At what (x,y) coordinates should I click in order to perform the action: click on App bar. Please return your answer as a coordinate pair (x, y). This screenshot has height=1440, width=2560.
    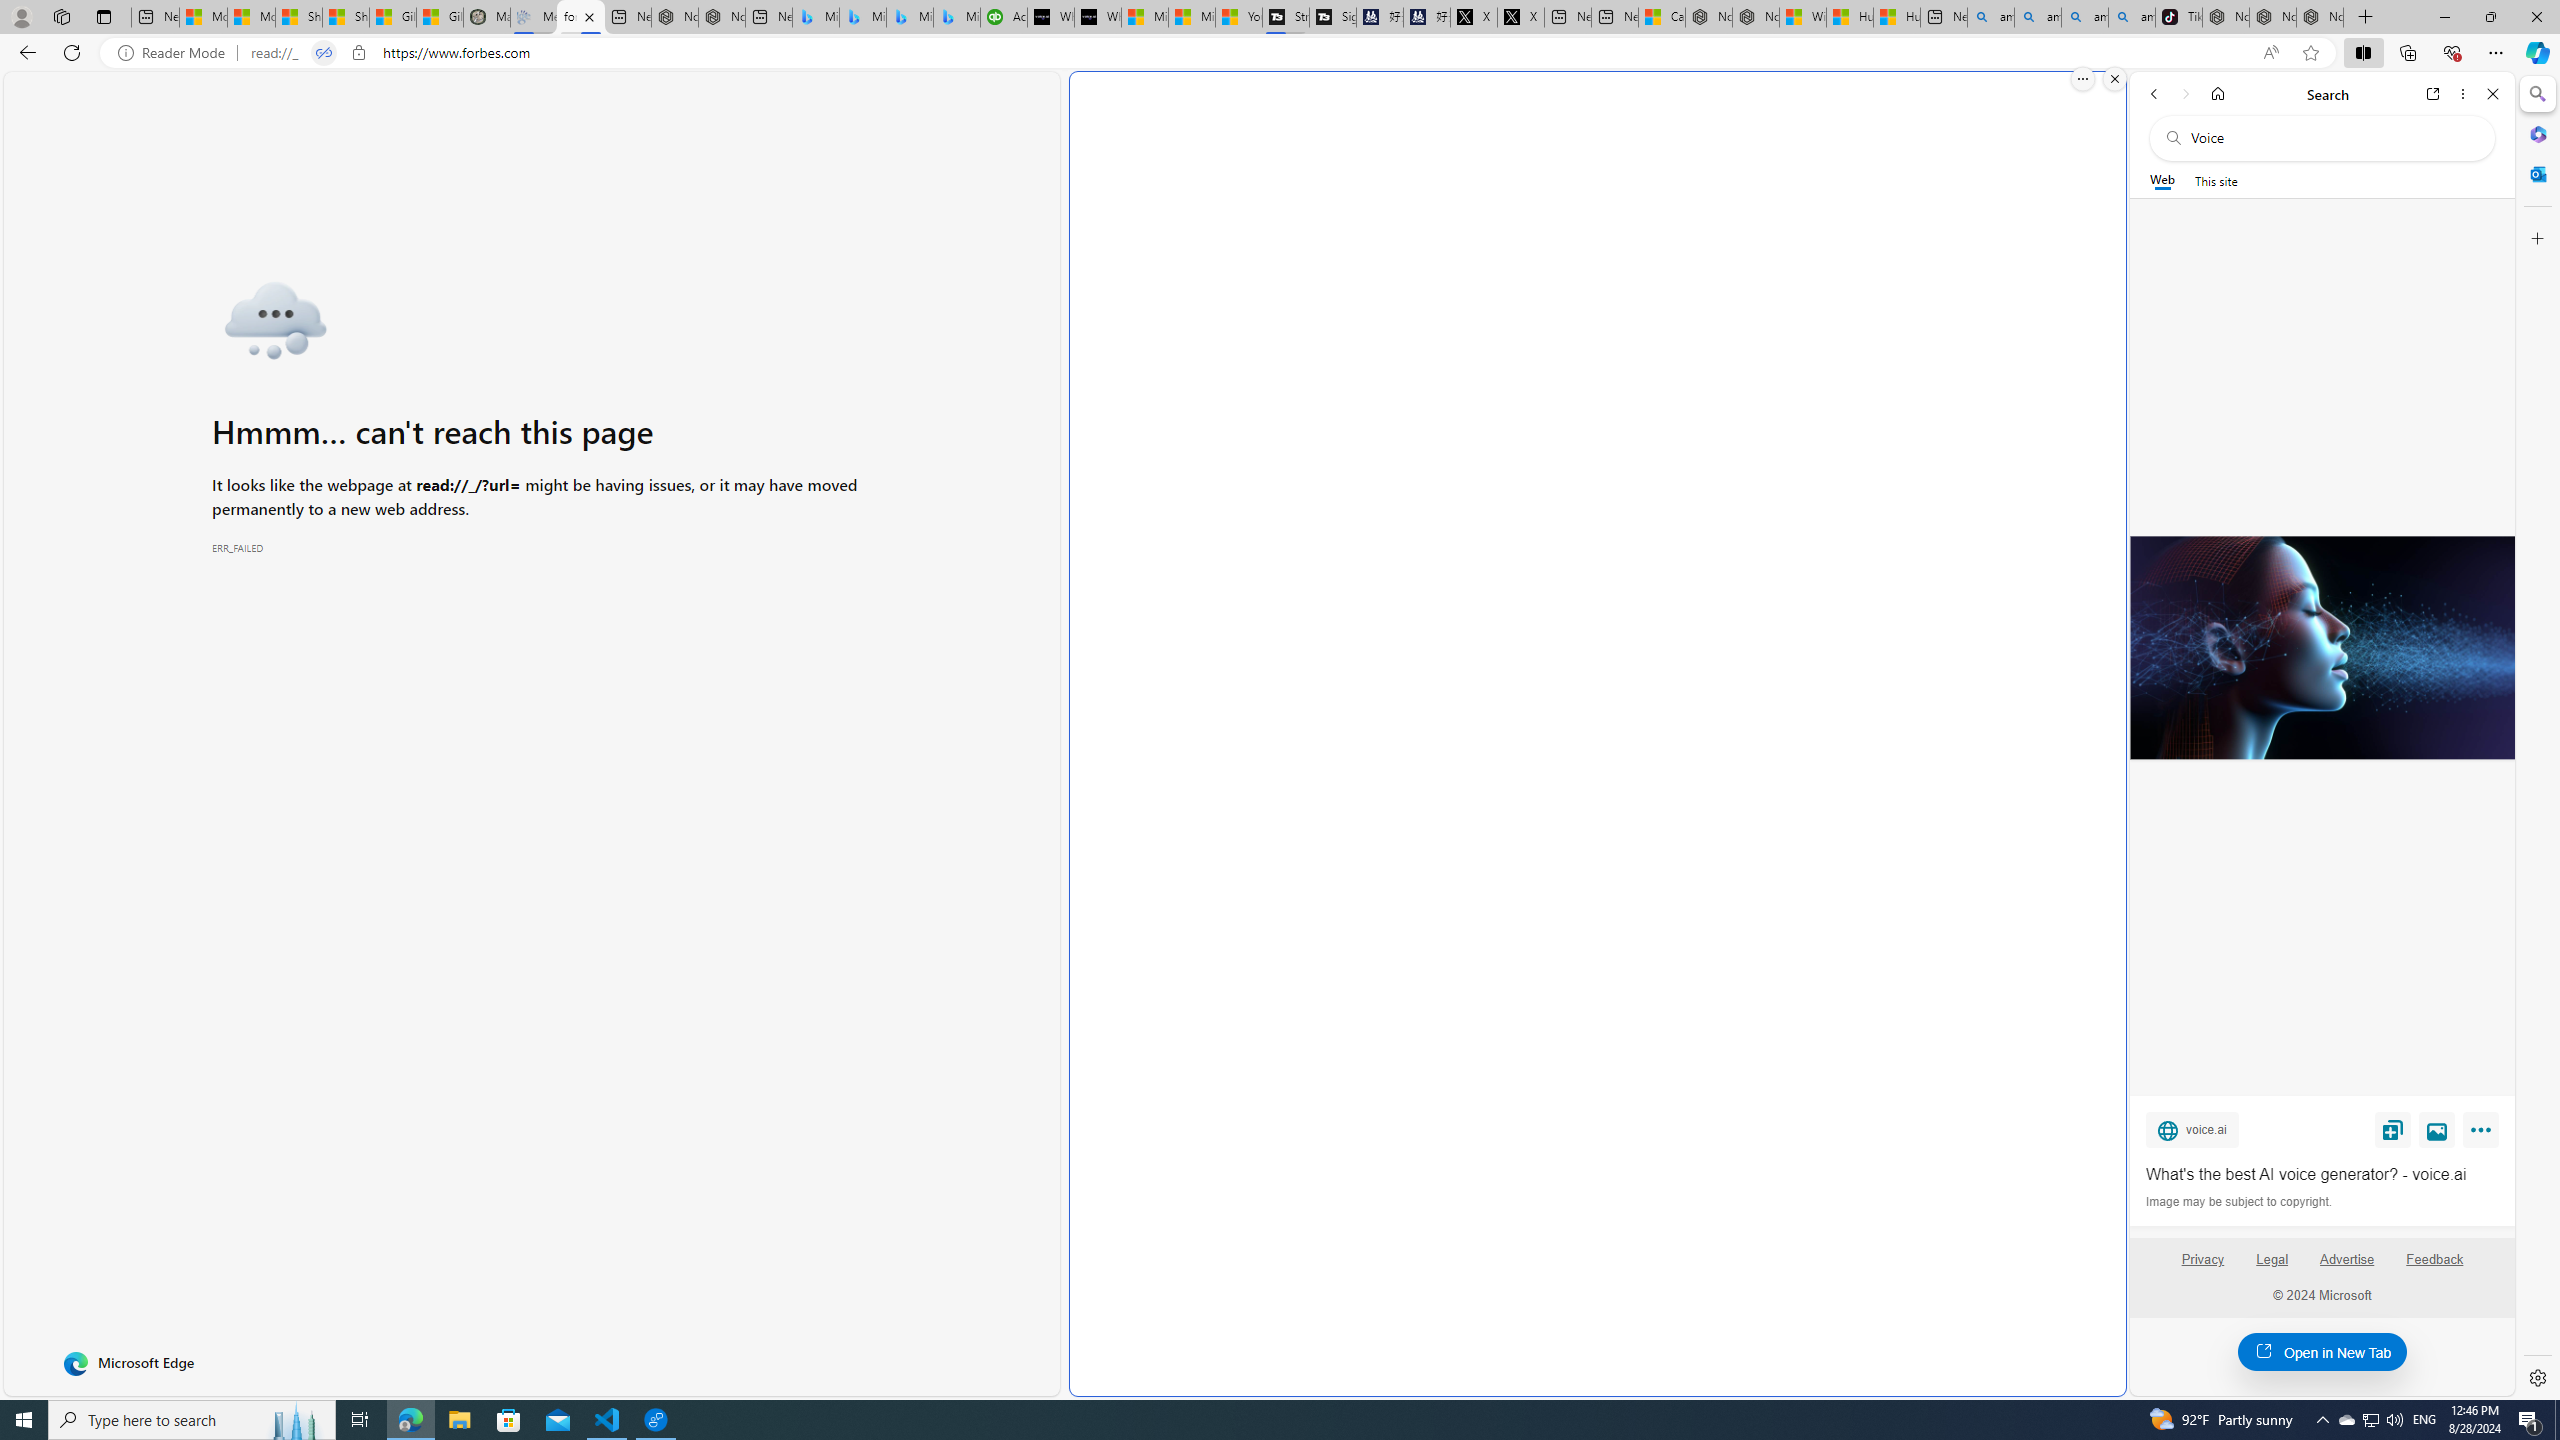
    Looking at the image, I should click on (1280, 53).